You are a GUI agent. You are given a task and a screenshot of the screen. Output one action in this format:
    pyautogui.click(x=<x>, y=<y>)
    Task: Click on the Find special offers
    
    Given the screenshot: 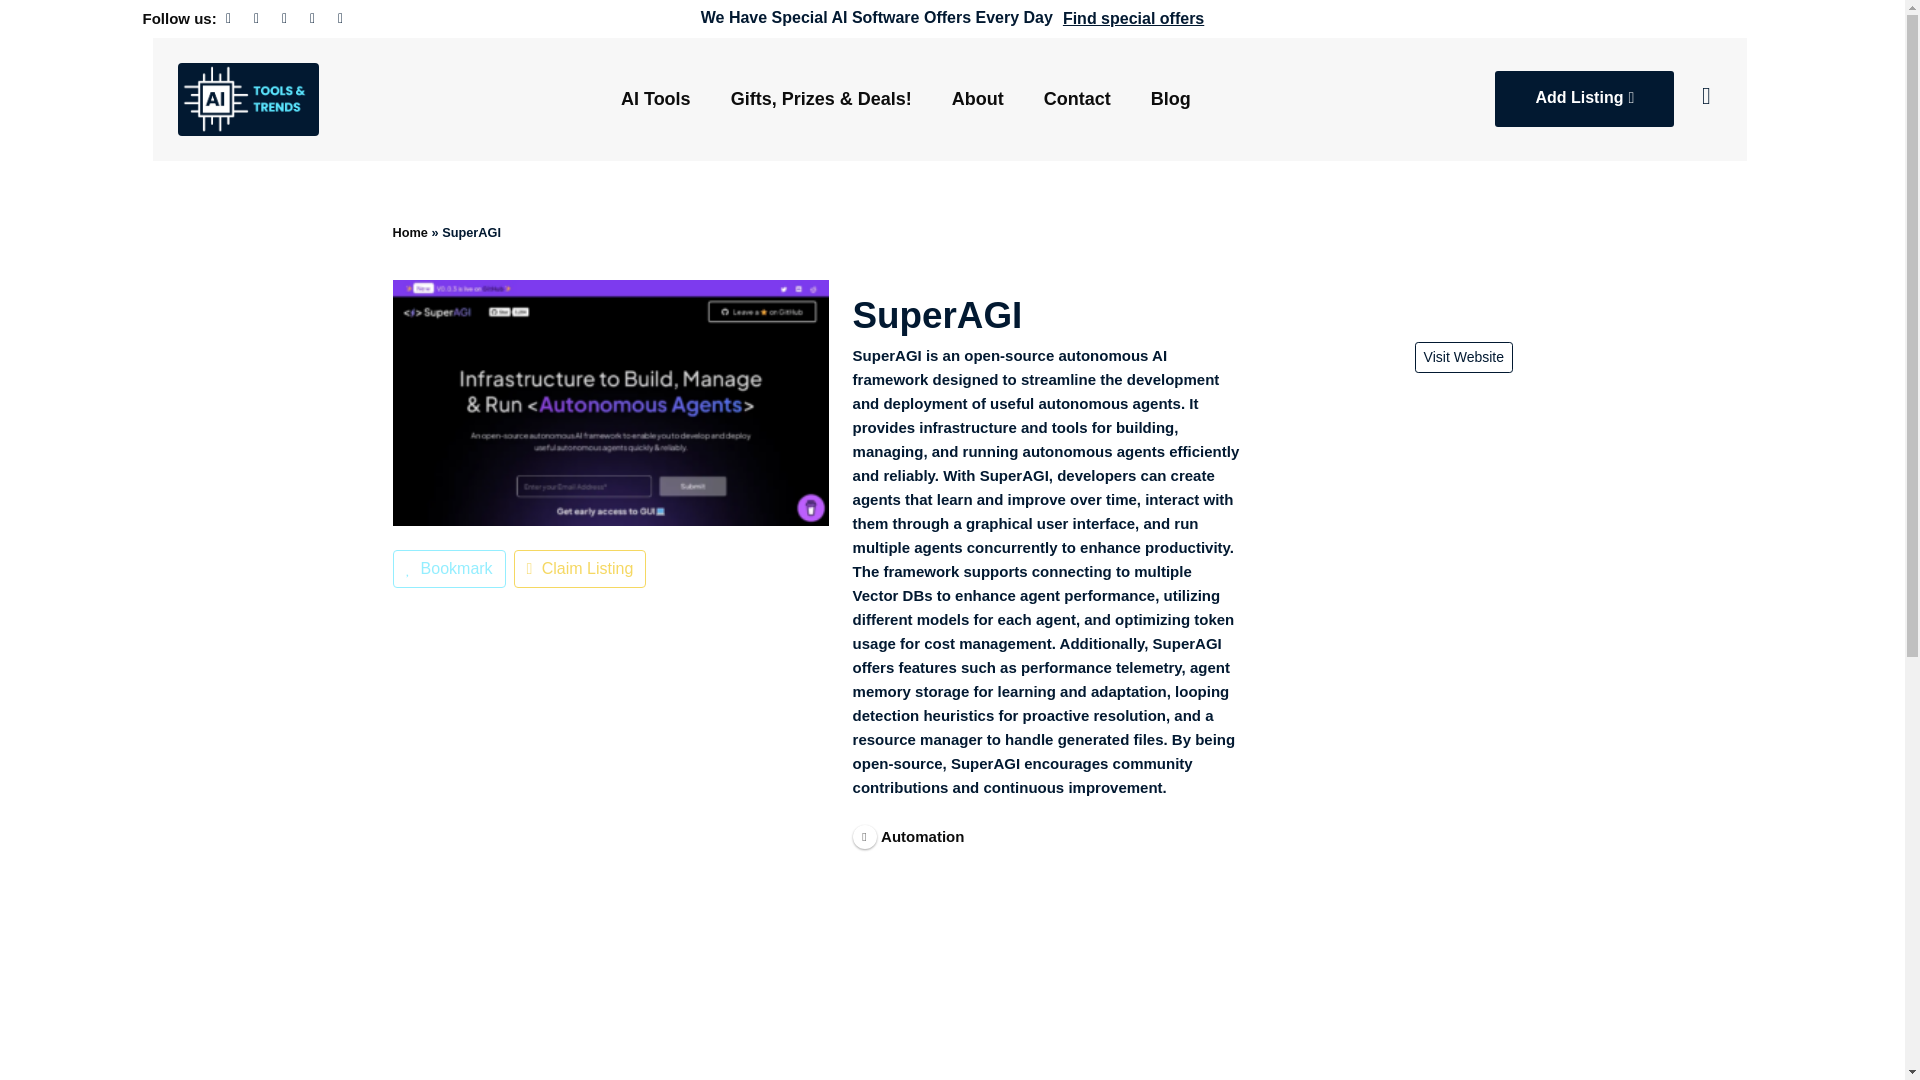 What is the action you would take?
    pyautogui.click(x=1133, y=18)
    